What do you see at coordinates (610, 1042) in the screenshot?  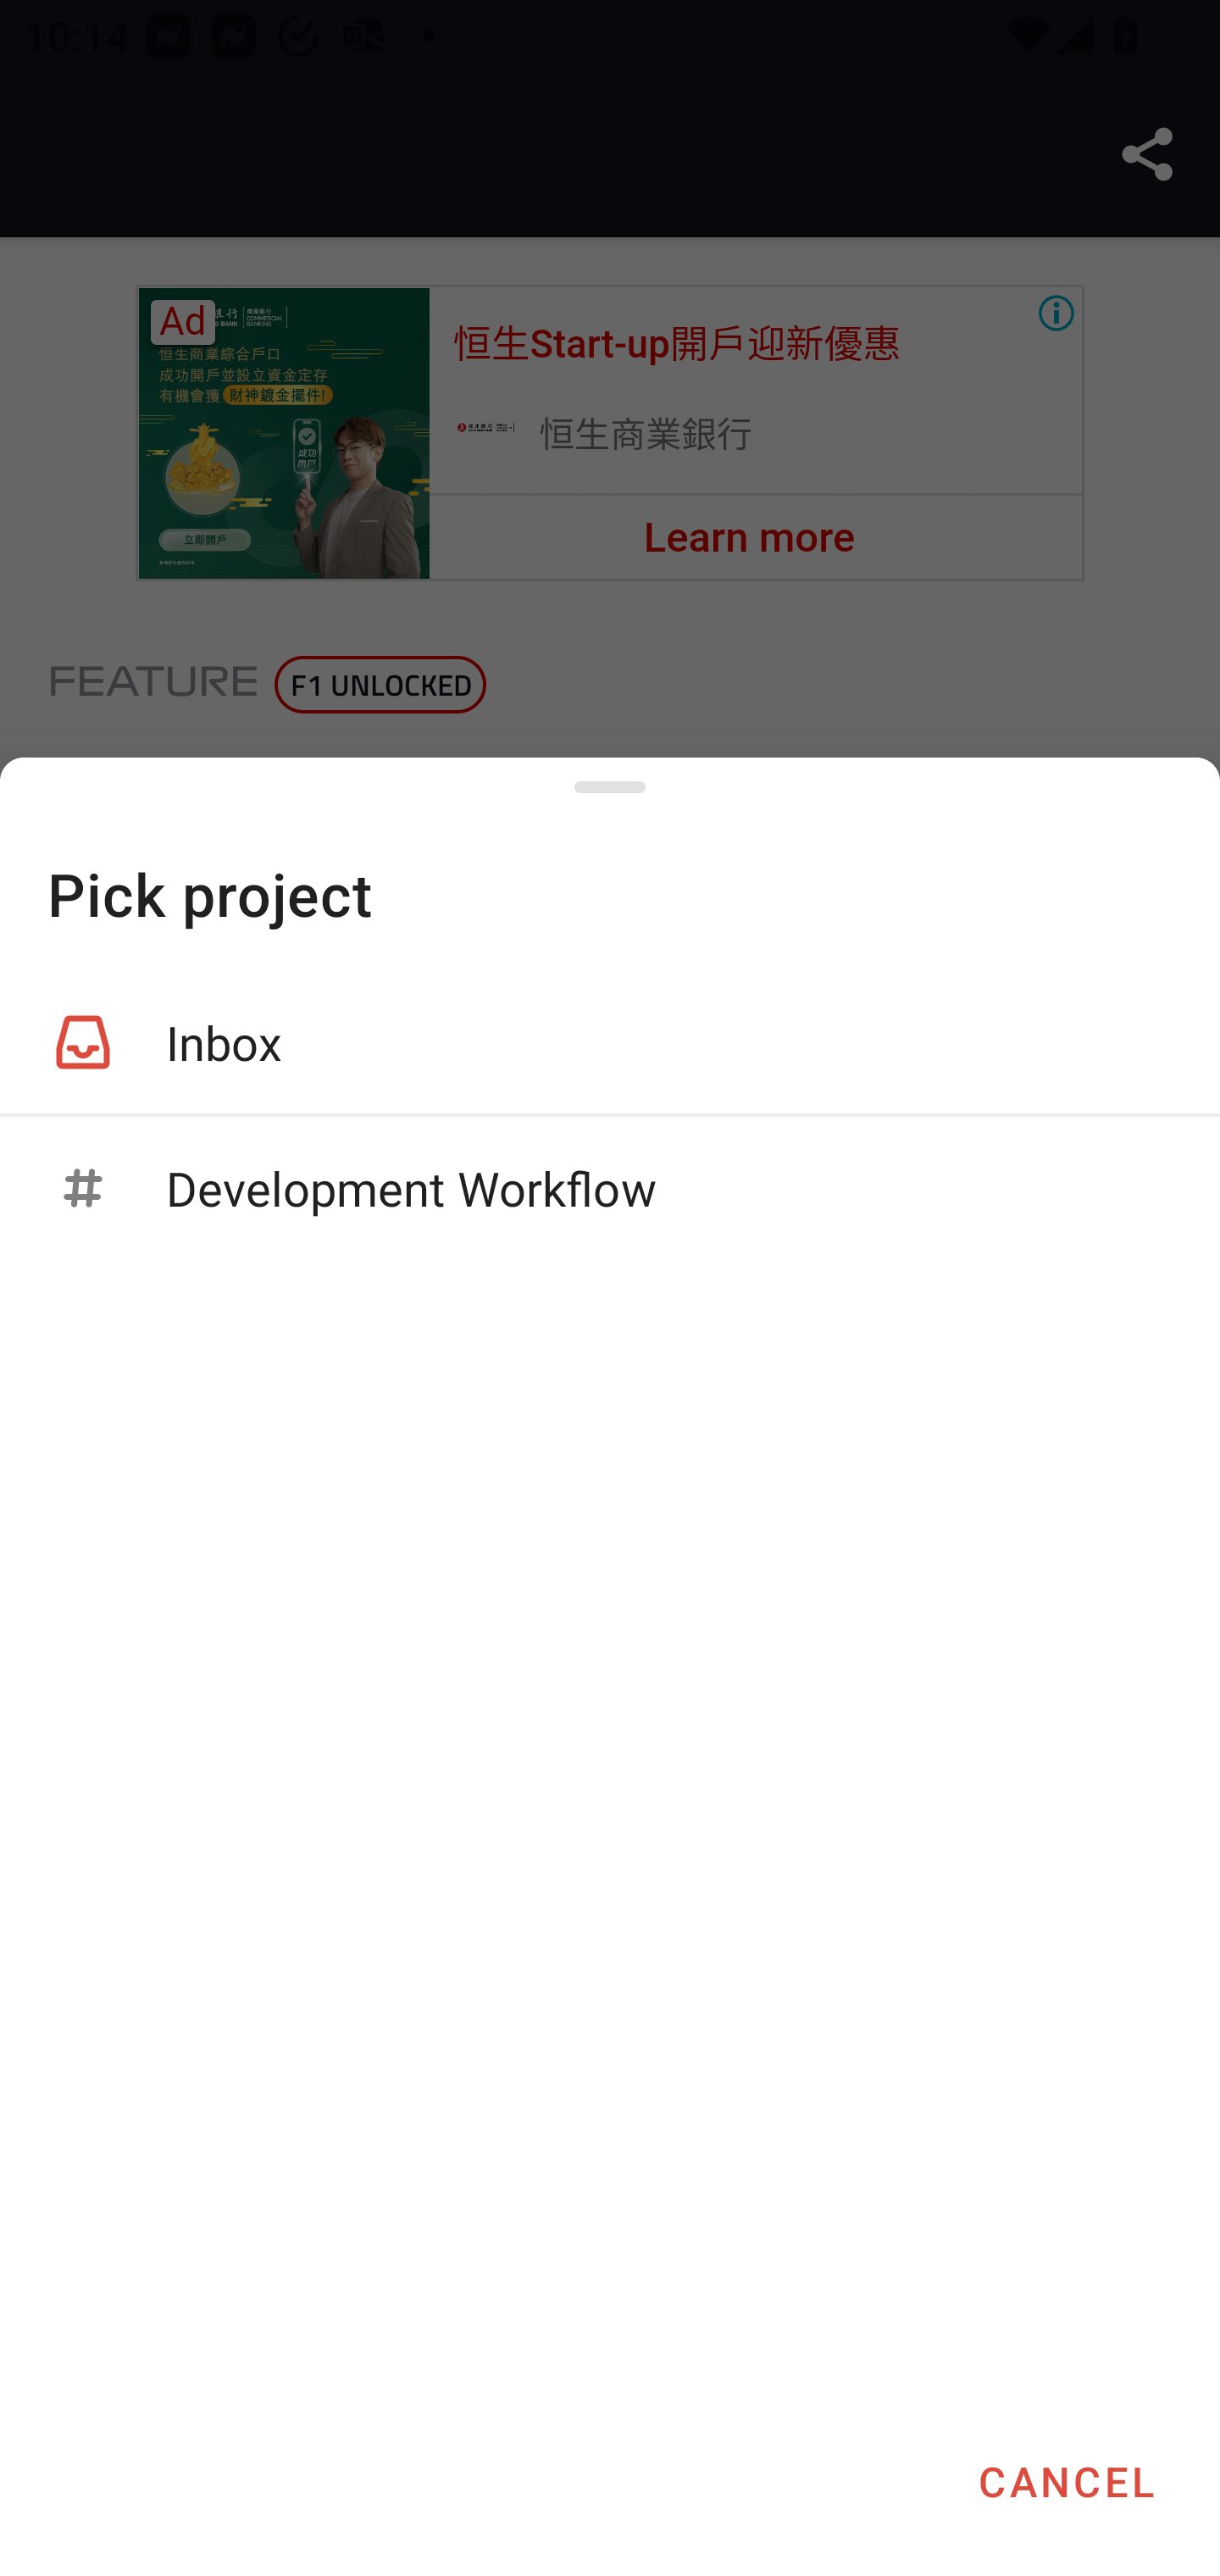 I see `Inbox` at bounding box center [610, 1042].